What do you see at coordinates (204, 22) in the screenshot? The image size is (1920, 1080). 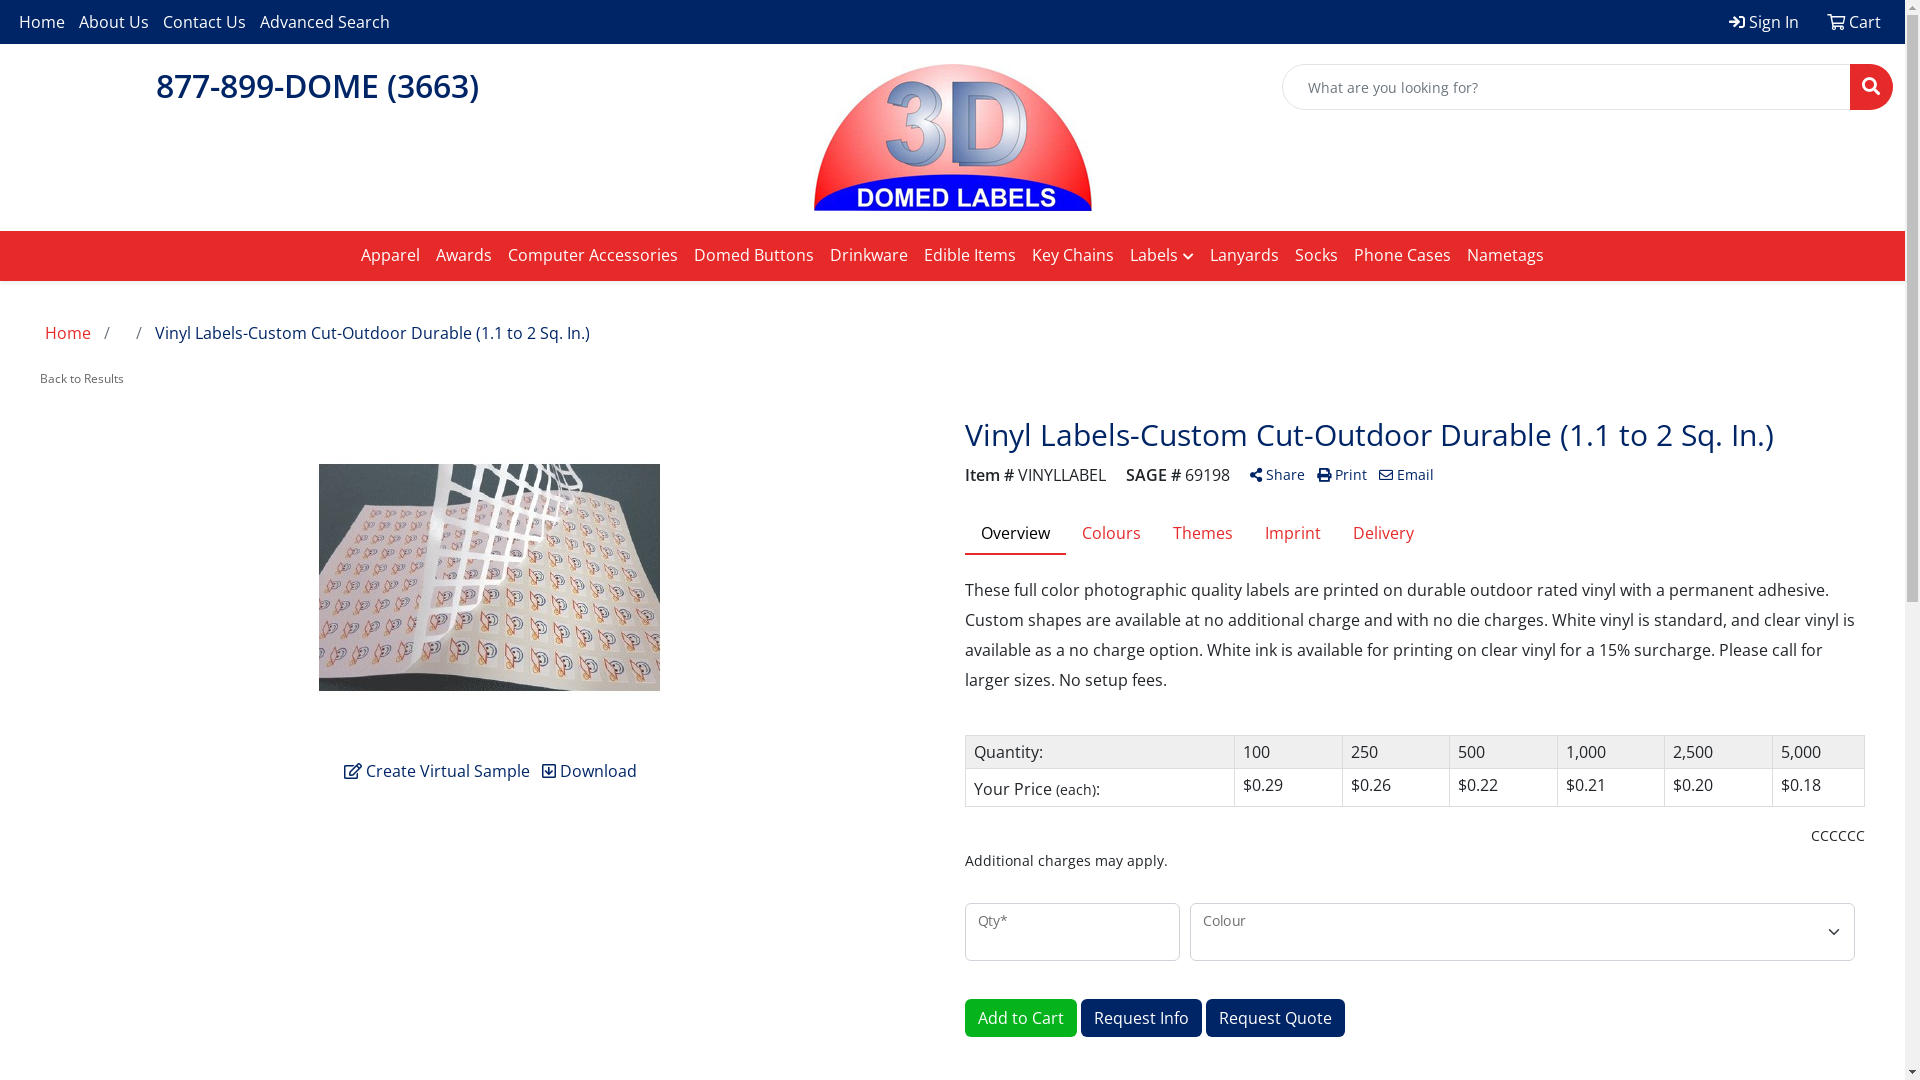 I see `Contact Us` at bounding box center [204, 22].